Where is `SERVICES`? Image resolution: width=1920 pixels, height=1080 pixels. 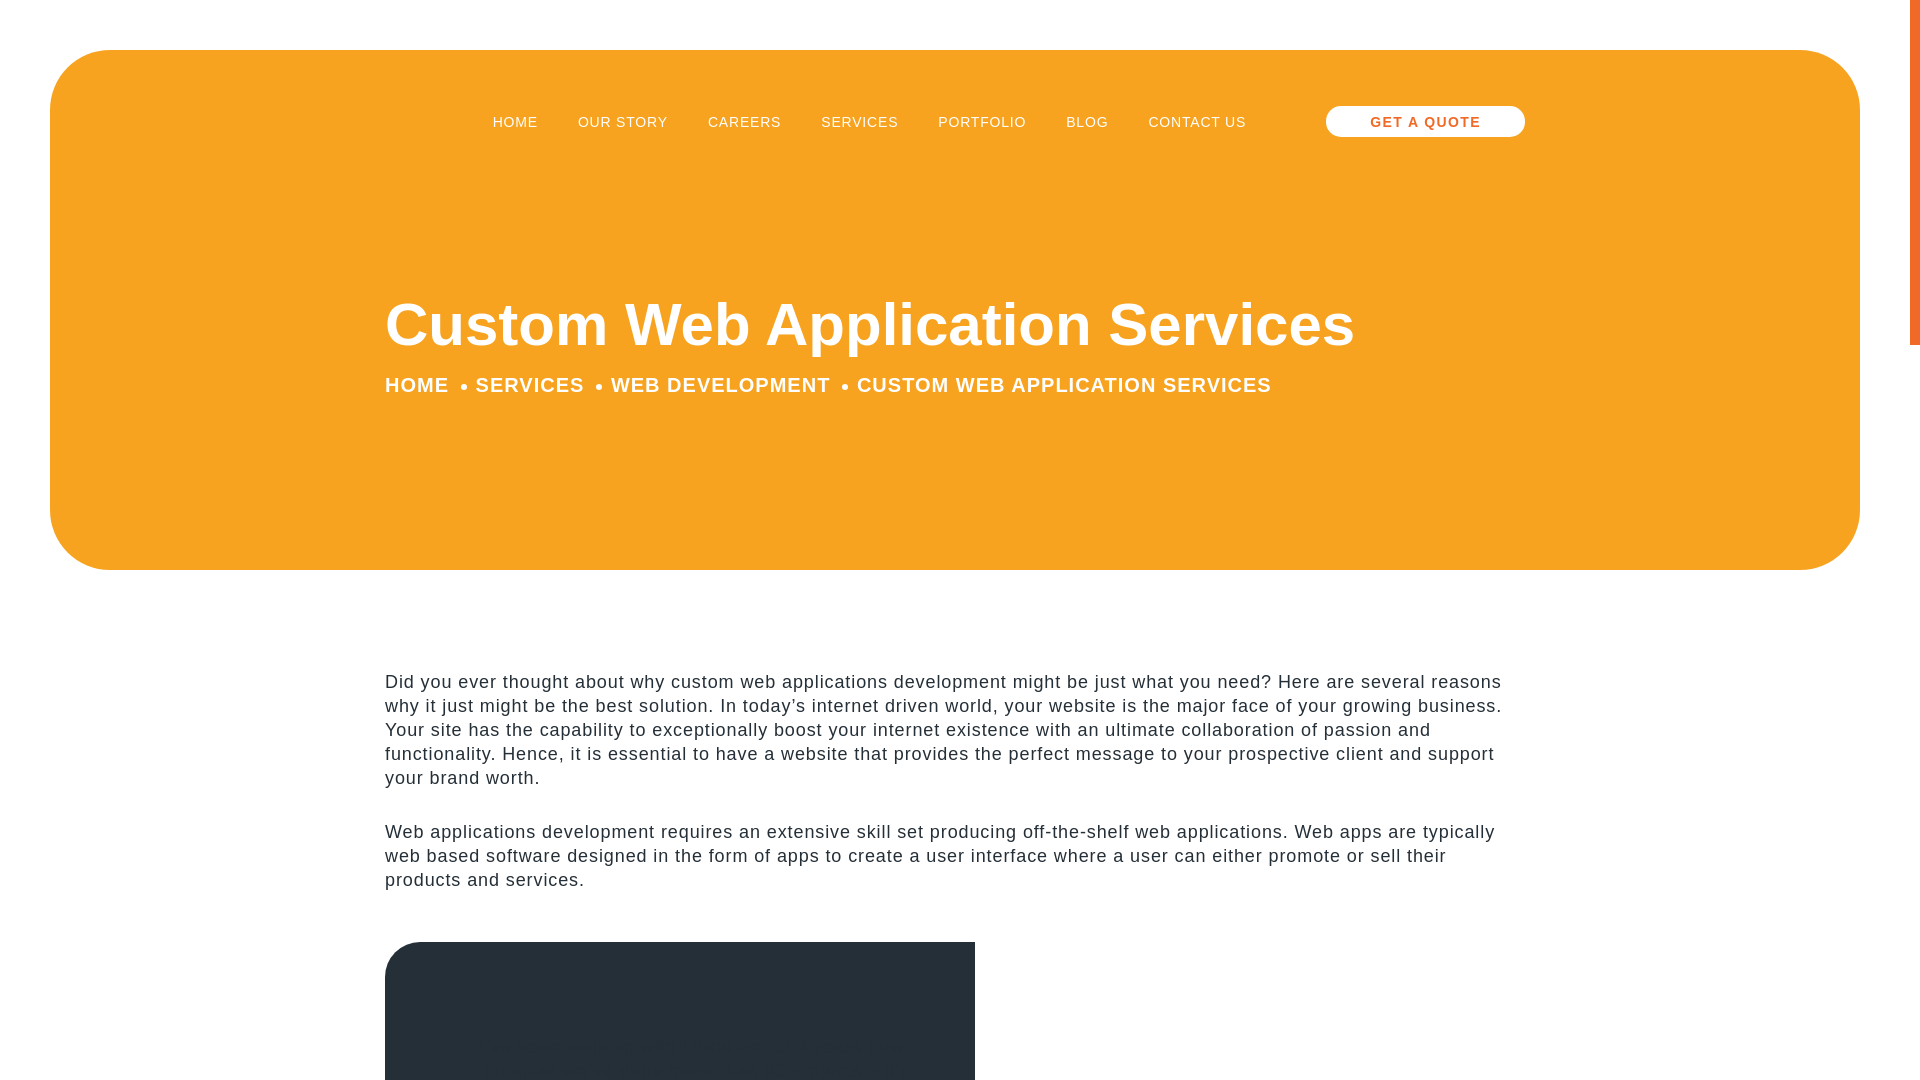
SERVICES is located at coordinates (860, 124).